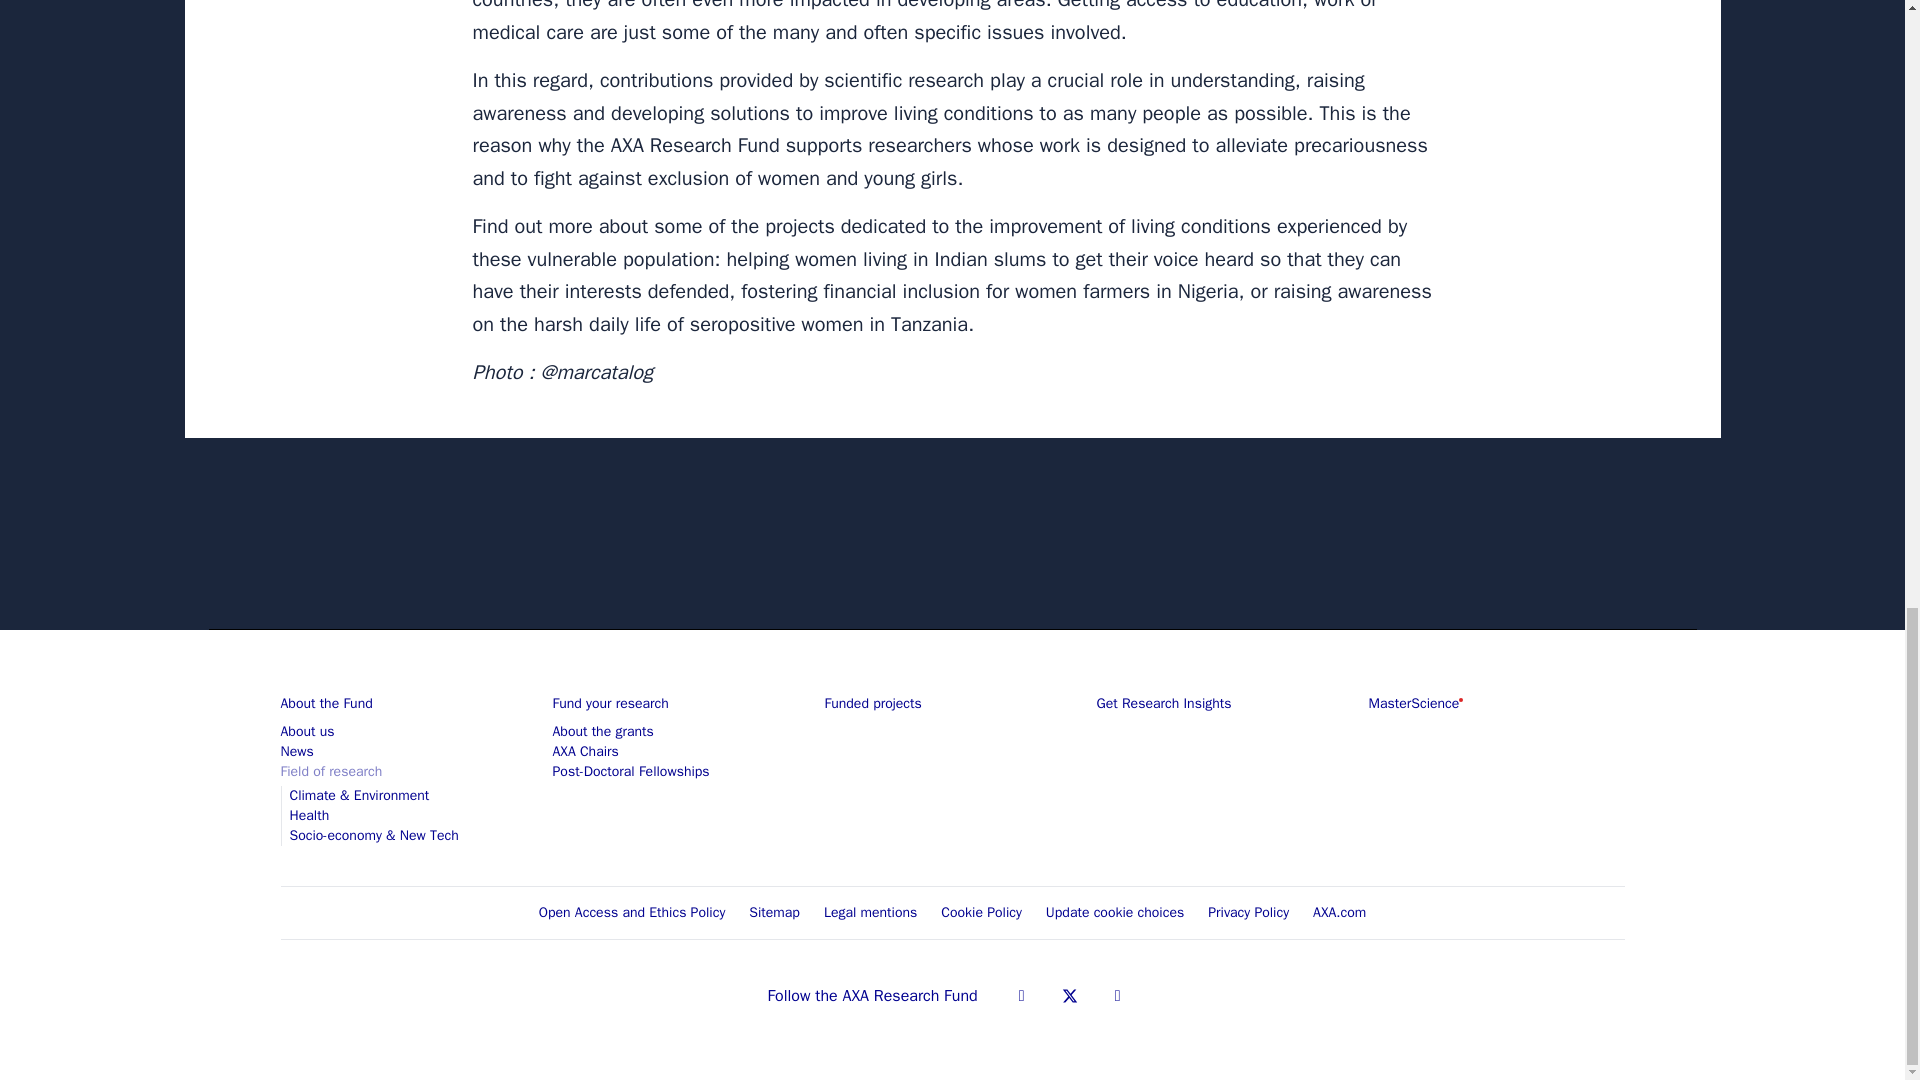 The image size is (1920, 1080). I want to click on Sitemap, so click(774, 911).